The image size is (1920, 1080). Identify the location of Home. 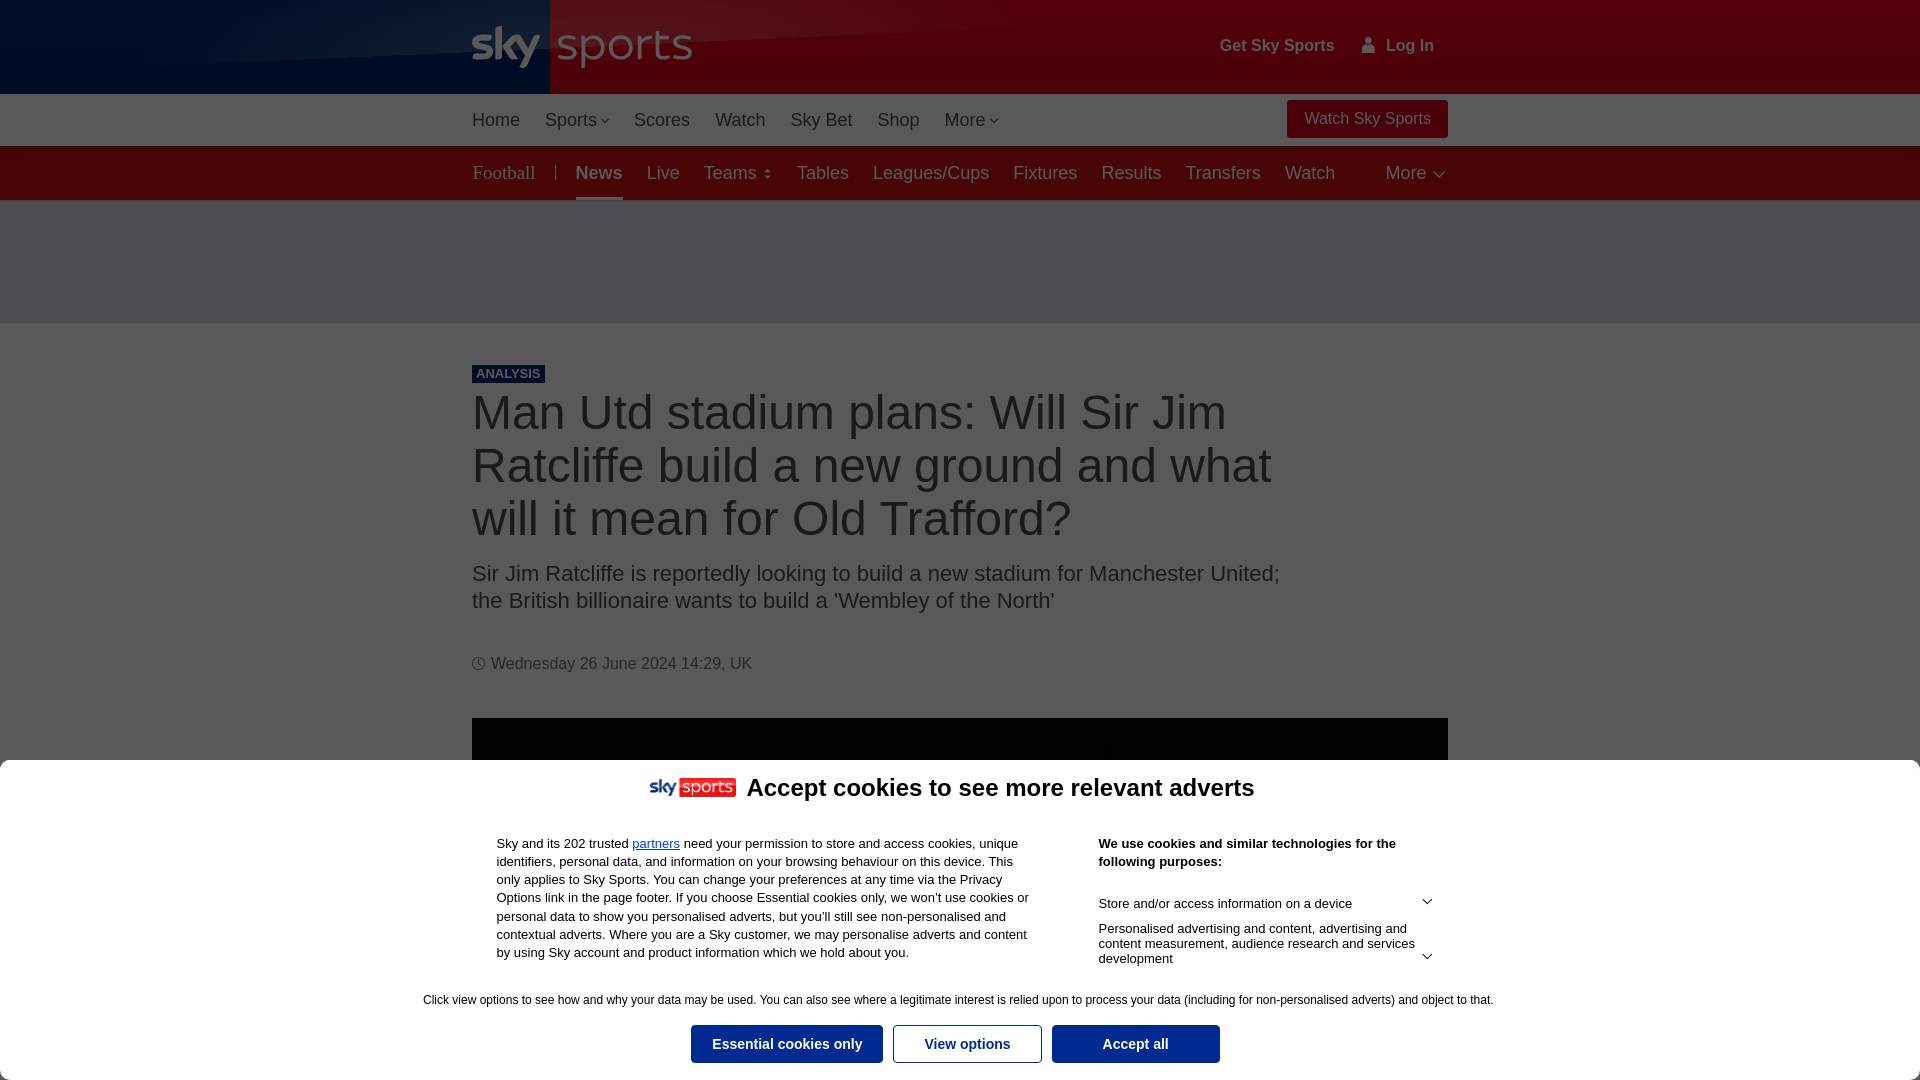
(496, 120).